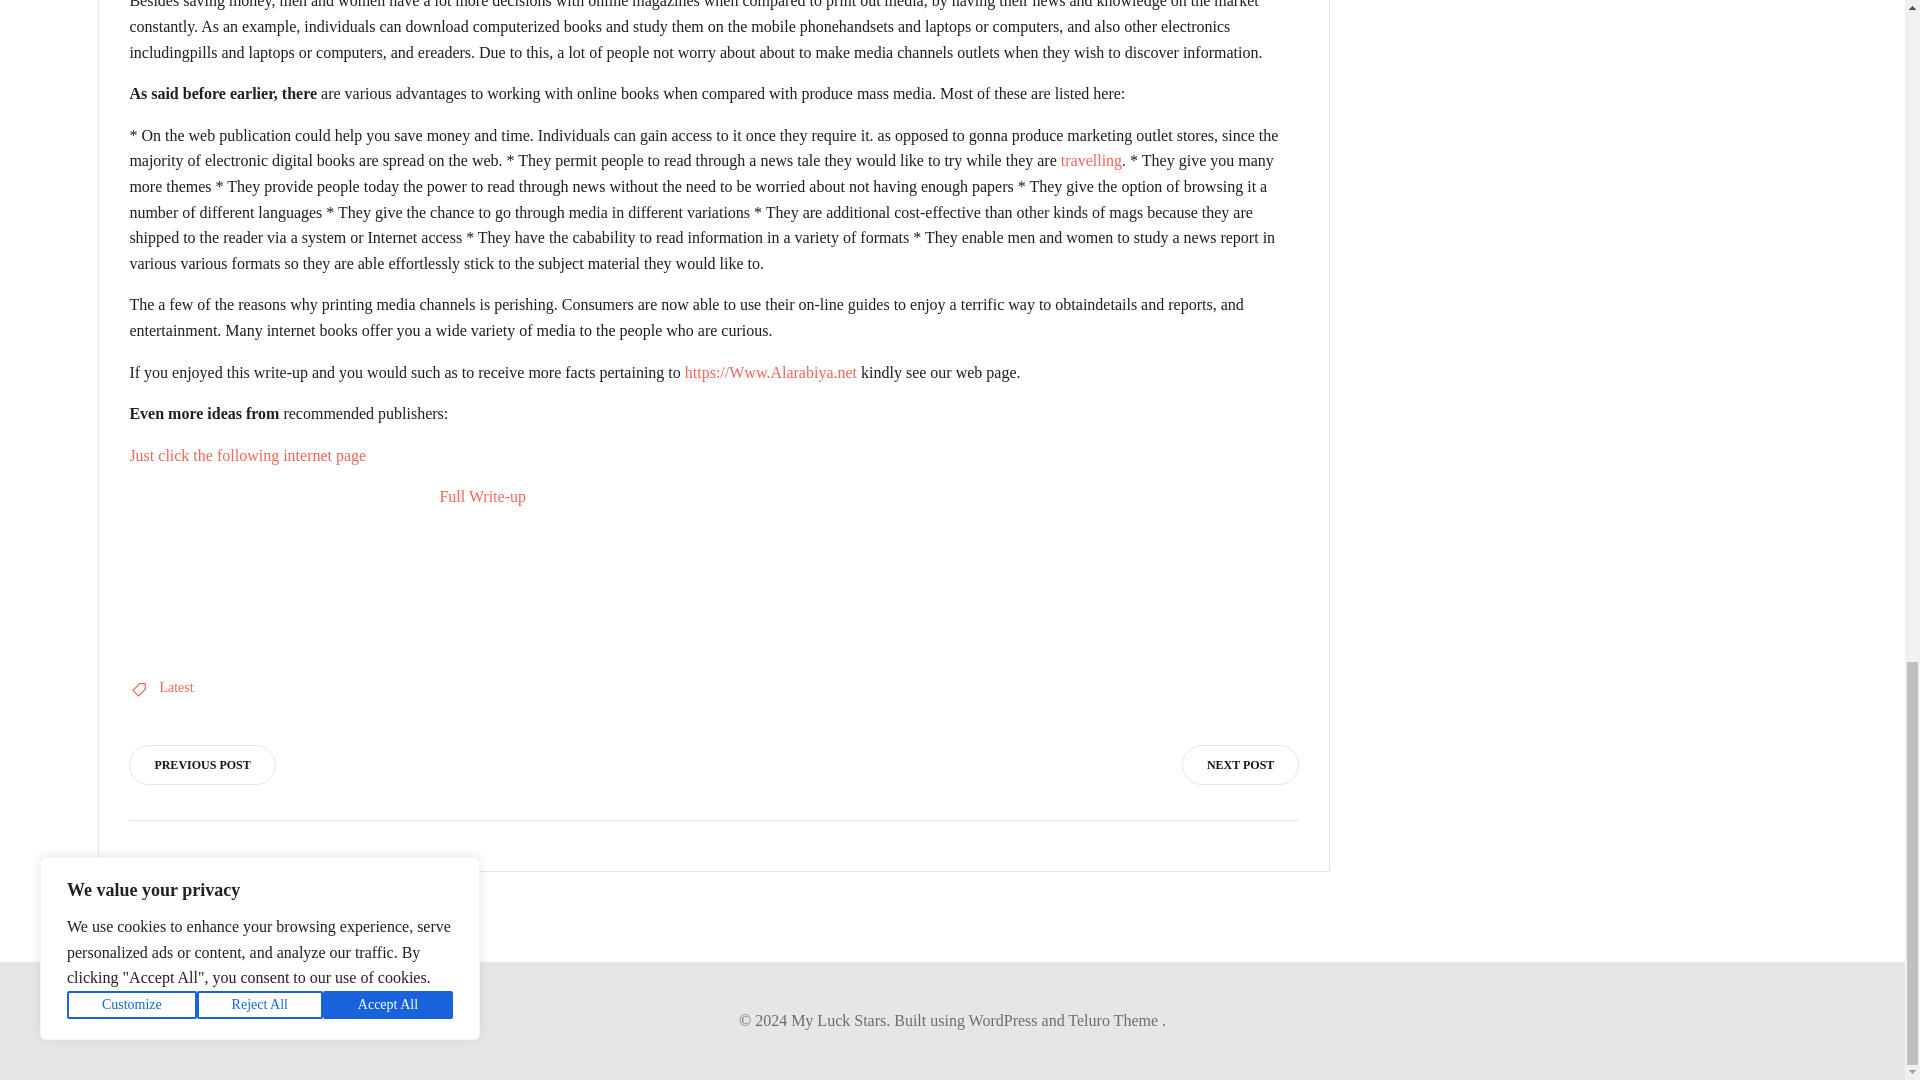 The height and width of the screenshot is (1080, 1920). Describe the element at coordinates (176, 688) in the screenshot. I see `Latest` at that location.